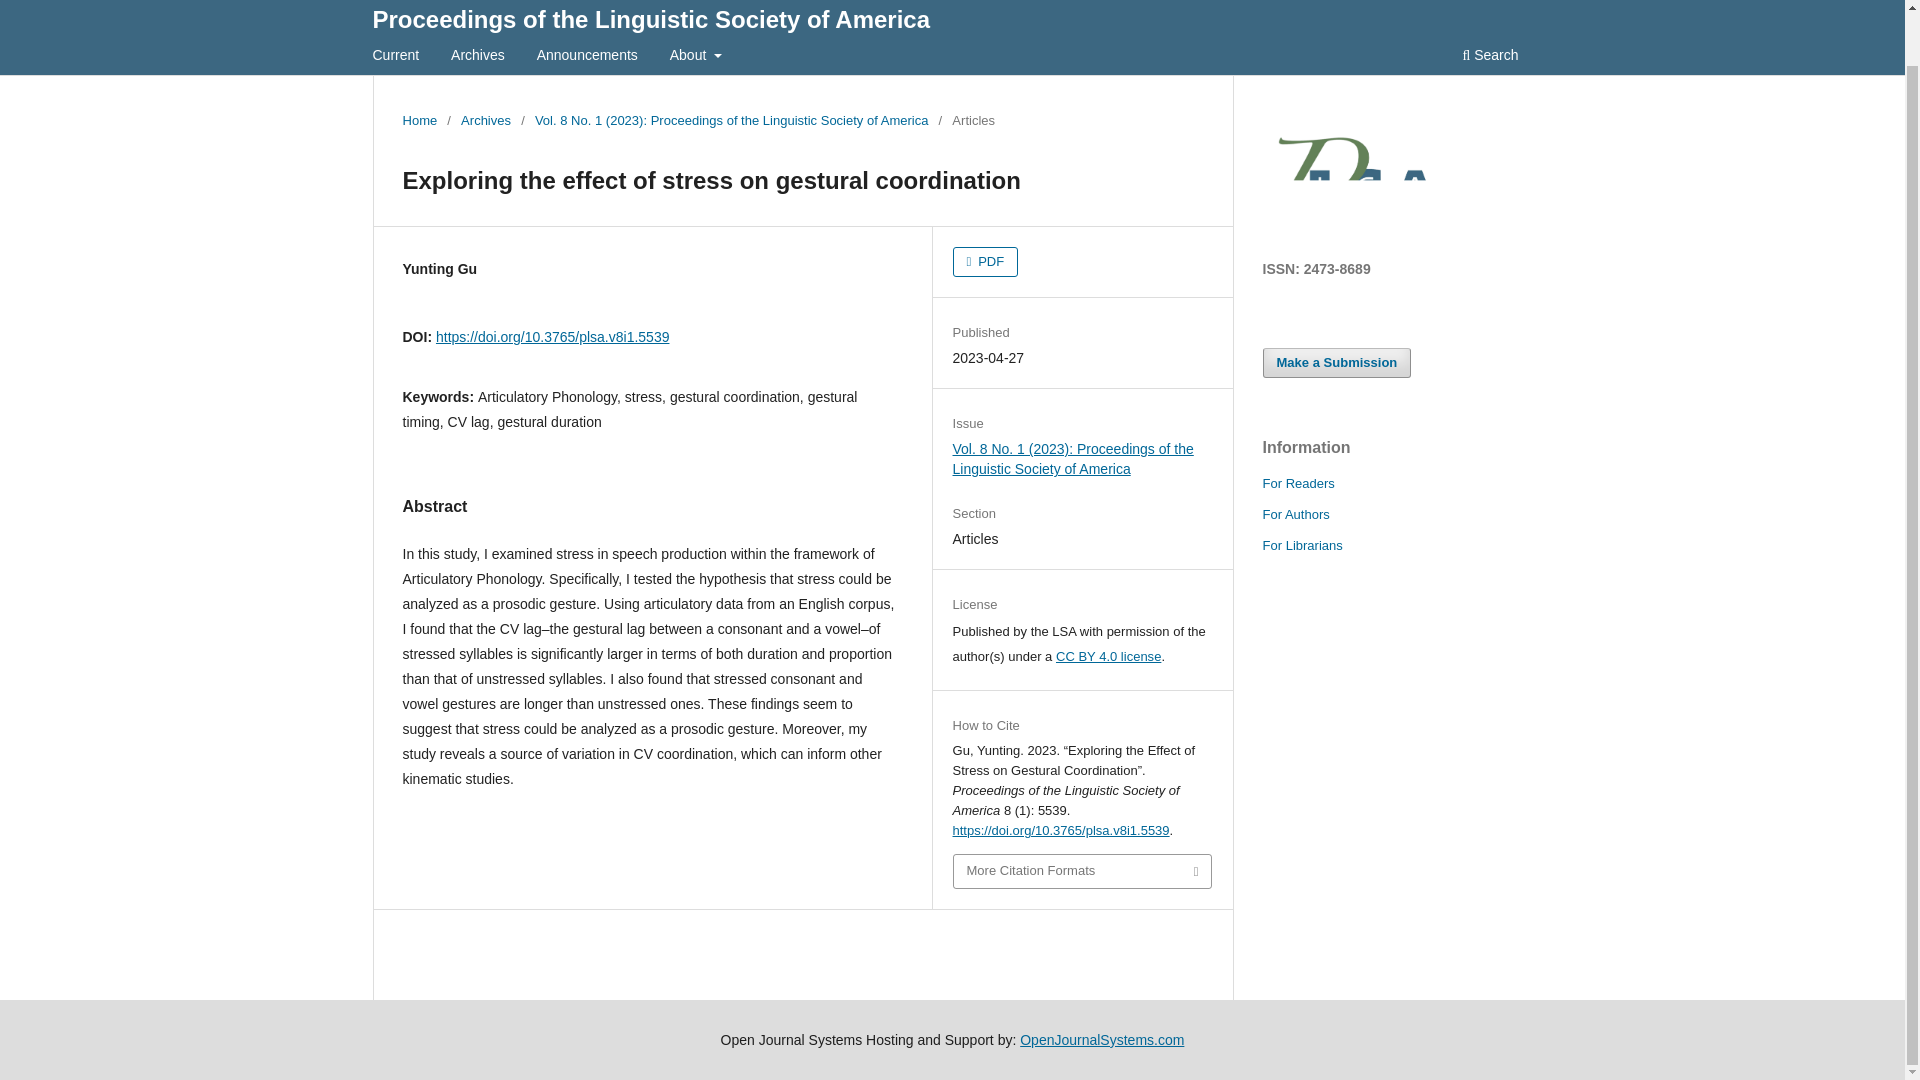  What do you see at coordinates (650, 22) in the screenshot?
I see `Proceedings of the Linguistic Society of America` at bounding box center [650, 22].